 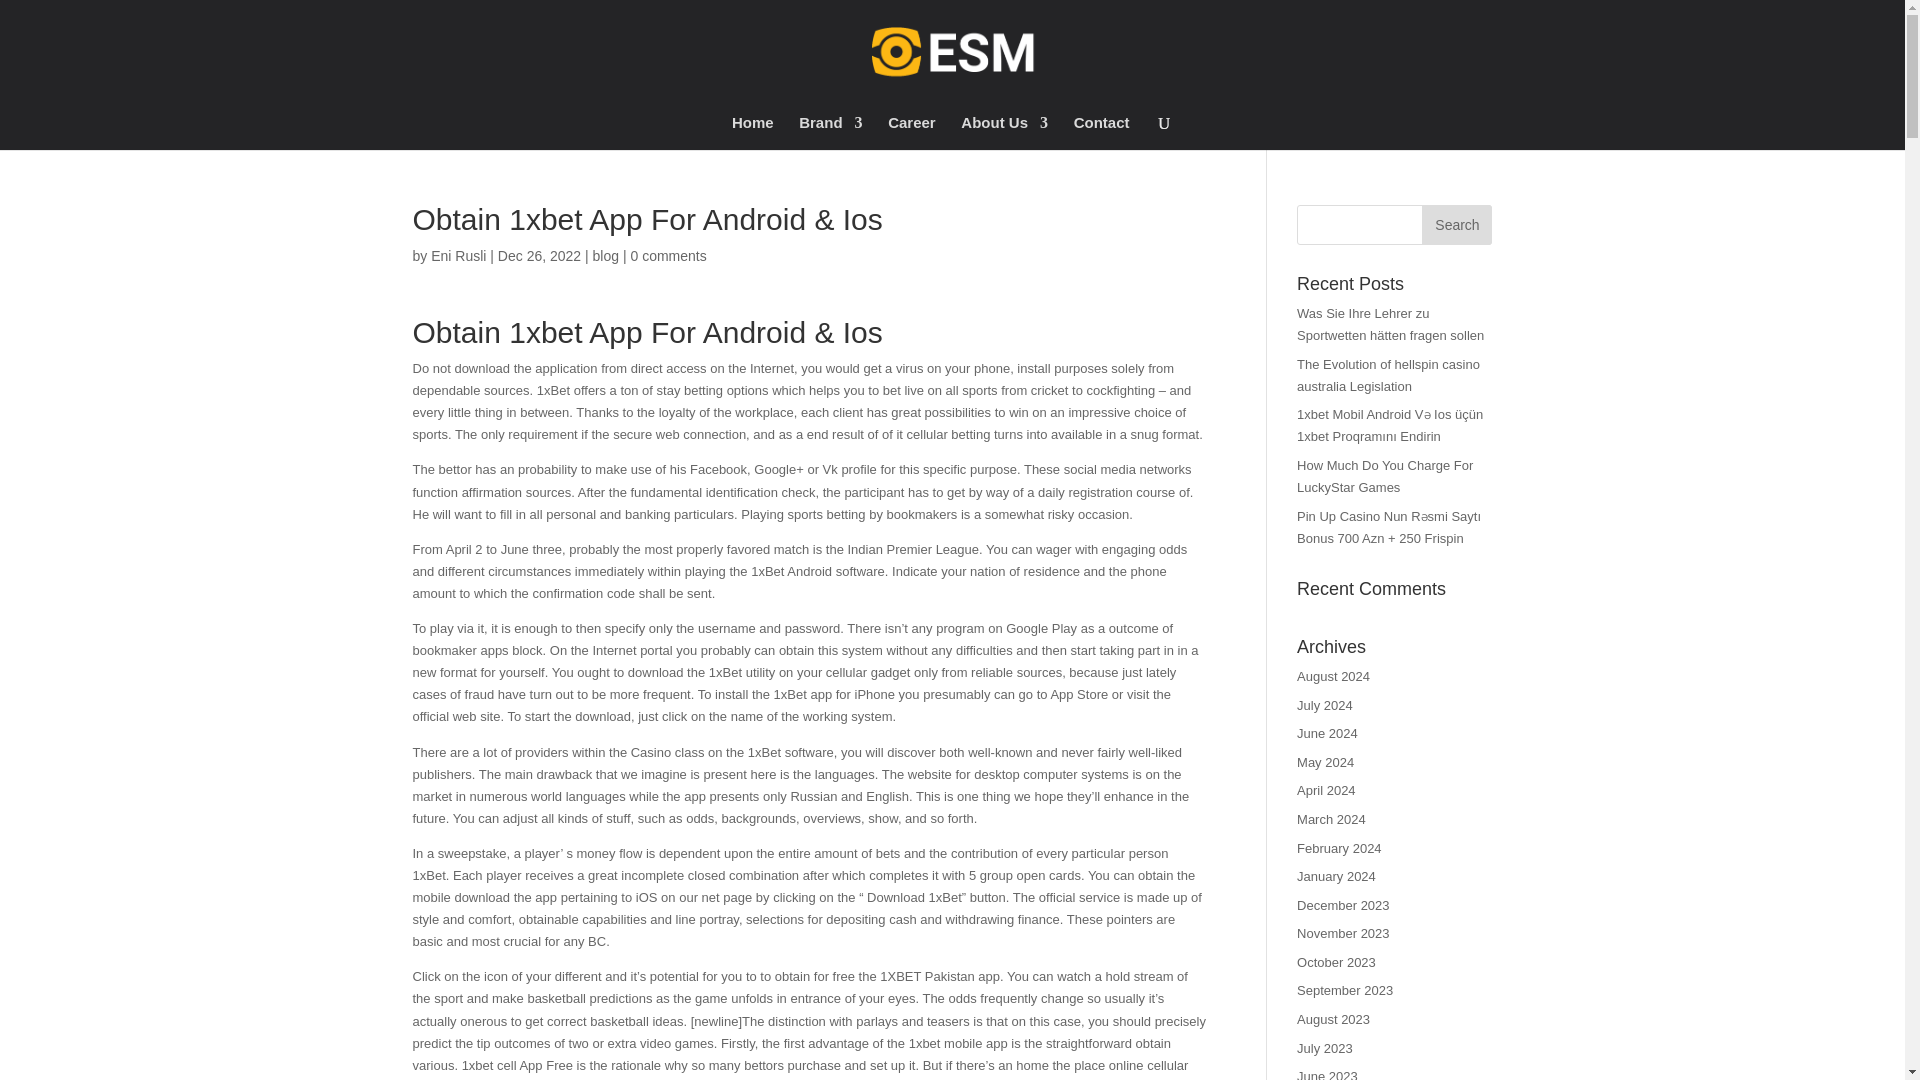 What do you see at coordinates (1384, 476) in the screenshot?
I see `How Much Do You Charge For LuckyStar Games` at bounding box center [1384, 476].